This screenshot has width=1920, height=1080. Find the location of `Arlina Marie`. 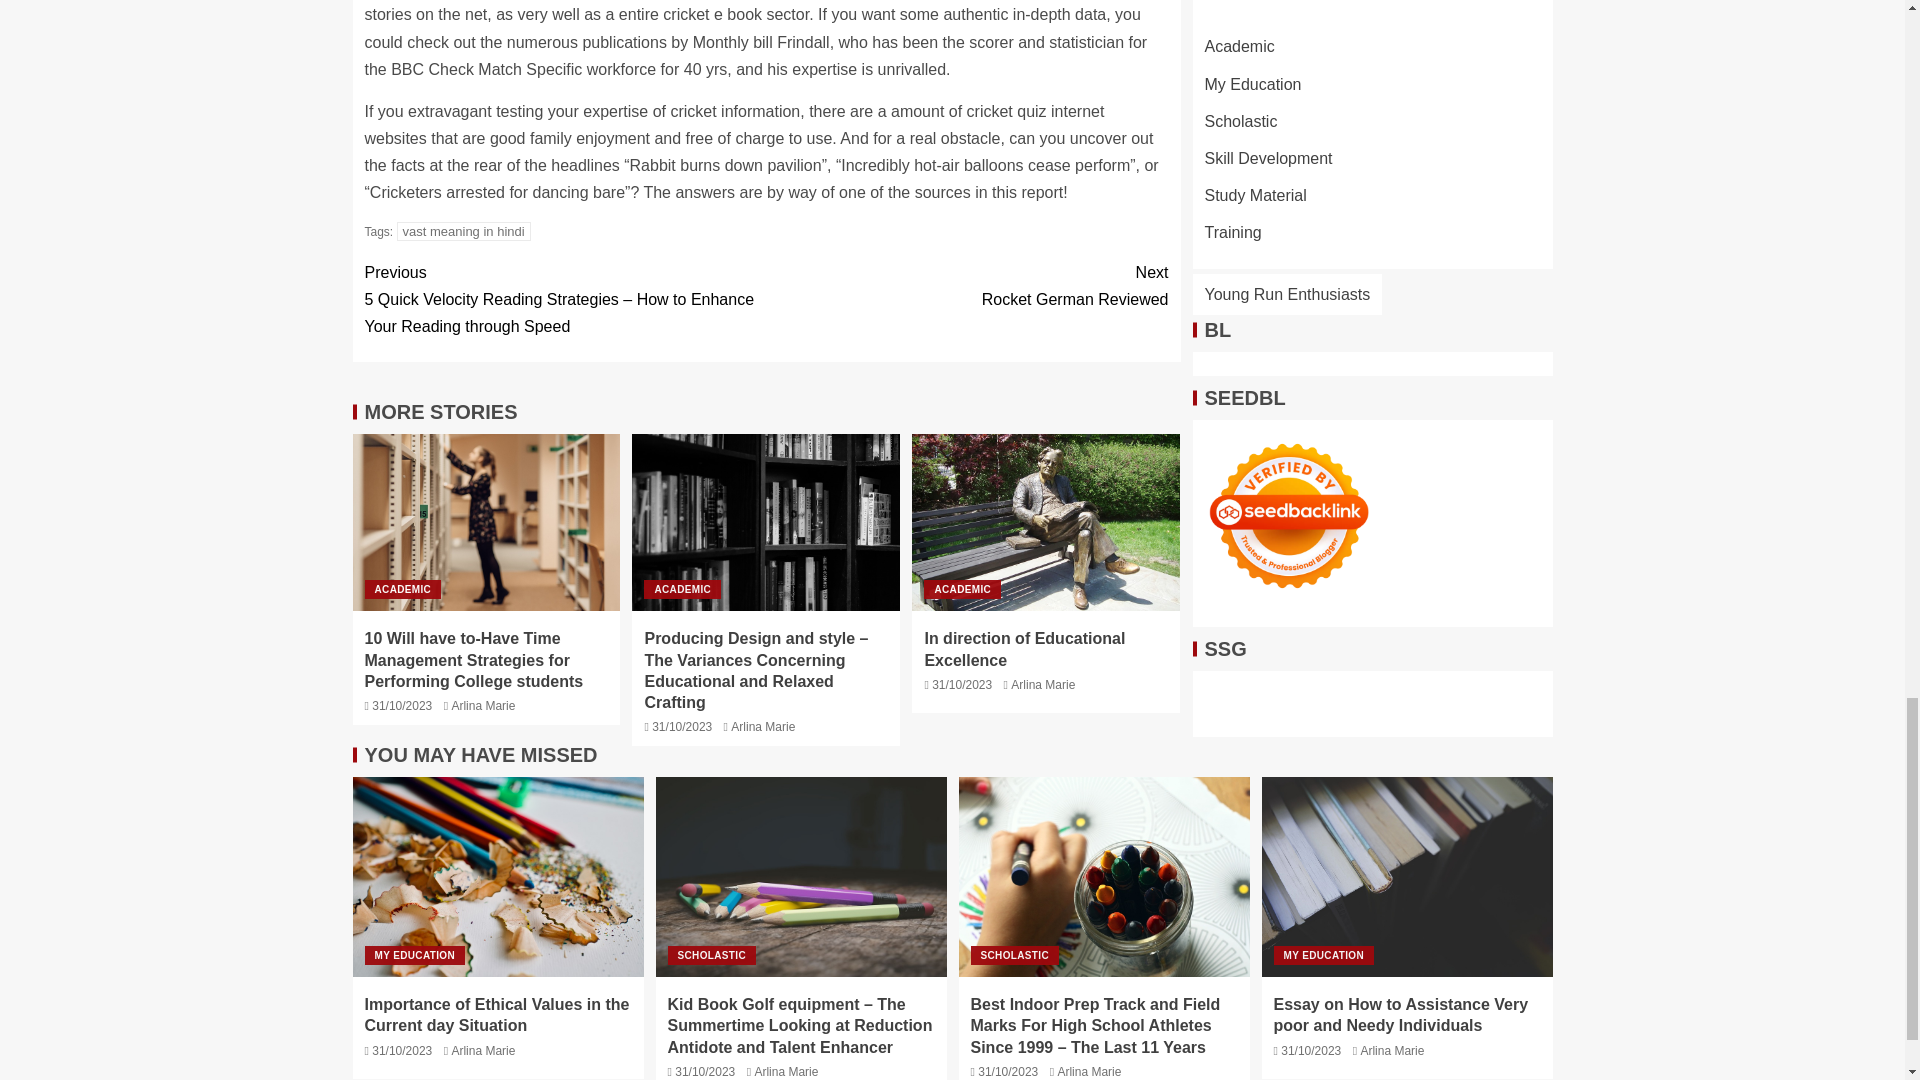

Arlina Marie is located at coordinates (464, 231).